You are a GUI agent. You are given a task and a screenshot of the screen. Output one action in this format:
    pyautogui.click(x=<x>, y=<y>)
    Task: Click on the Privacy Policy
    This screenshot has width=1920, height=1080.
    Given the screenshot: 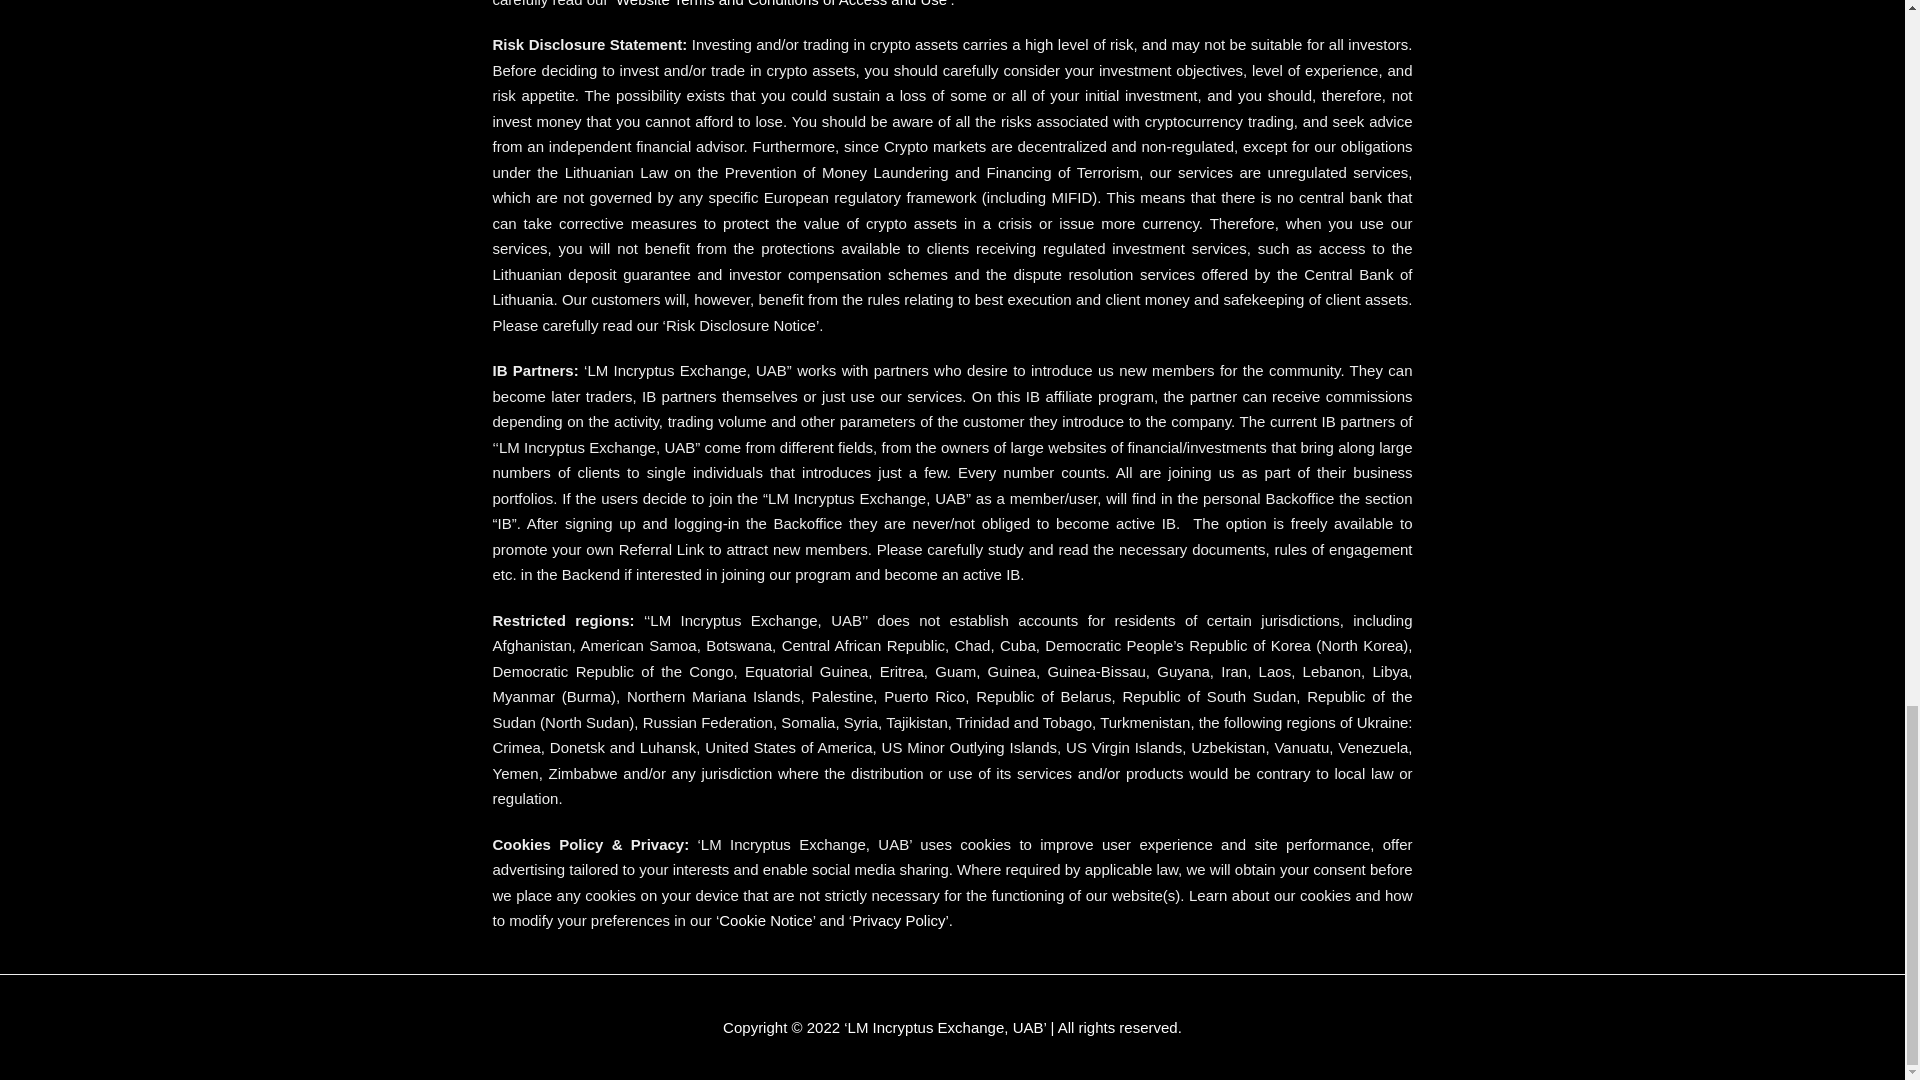 What is the action you would take?
    pyautogui.click(x=898, y=920)
    